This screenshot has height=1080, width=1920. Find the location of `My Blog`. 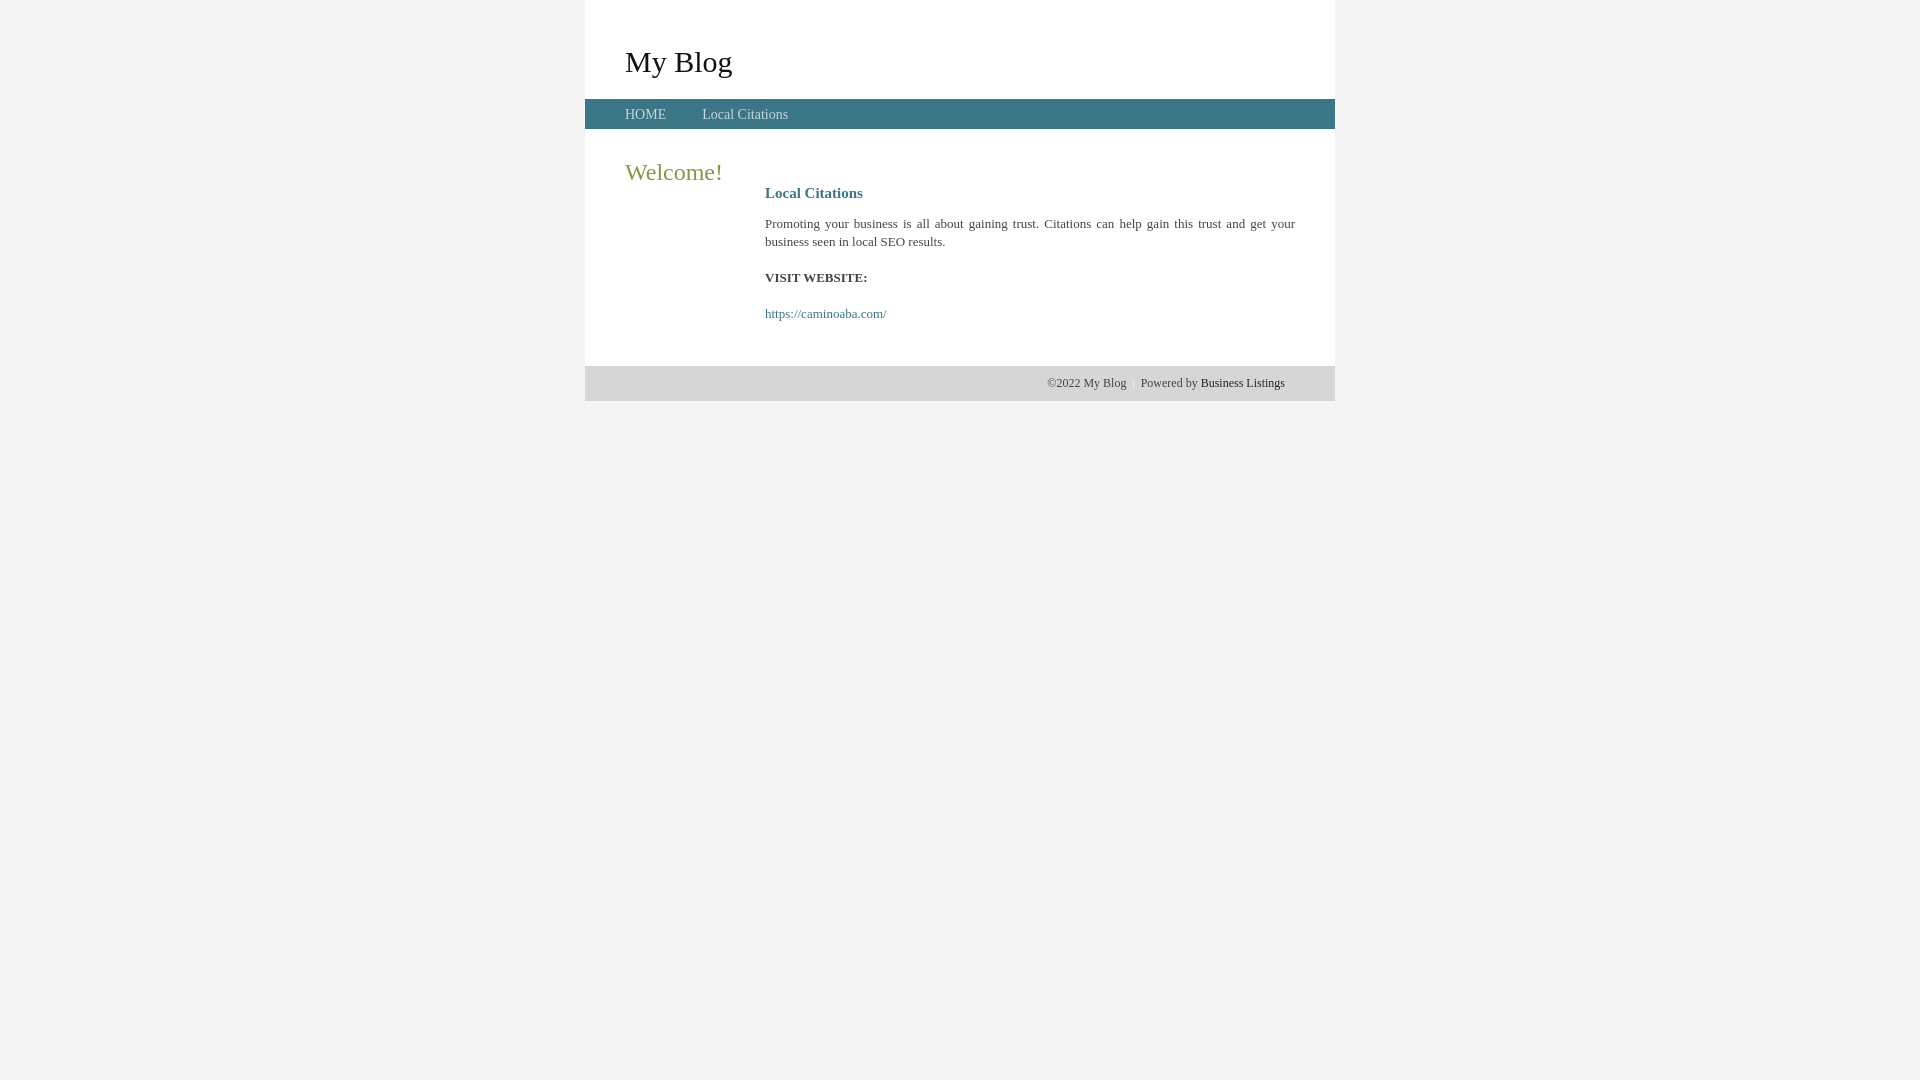

My Blog is located at coordinates (679, 61).